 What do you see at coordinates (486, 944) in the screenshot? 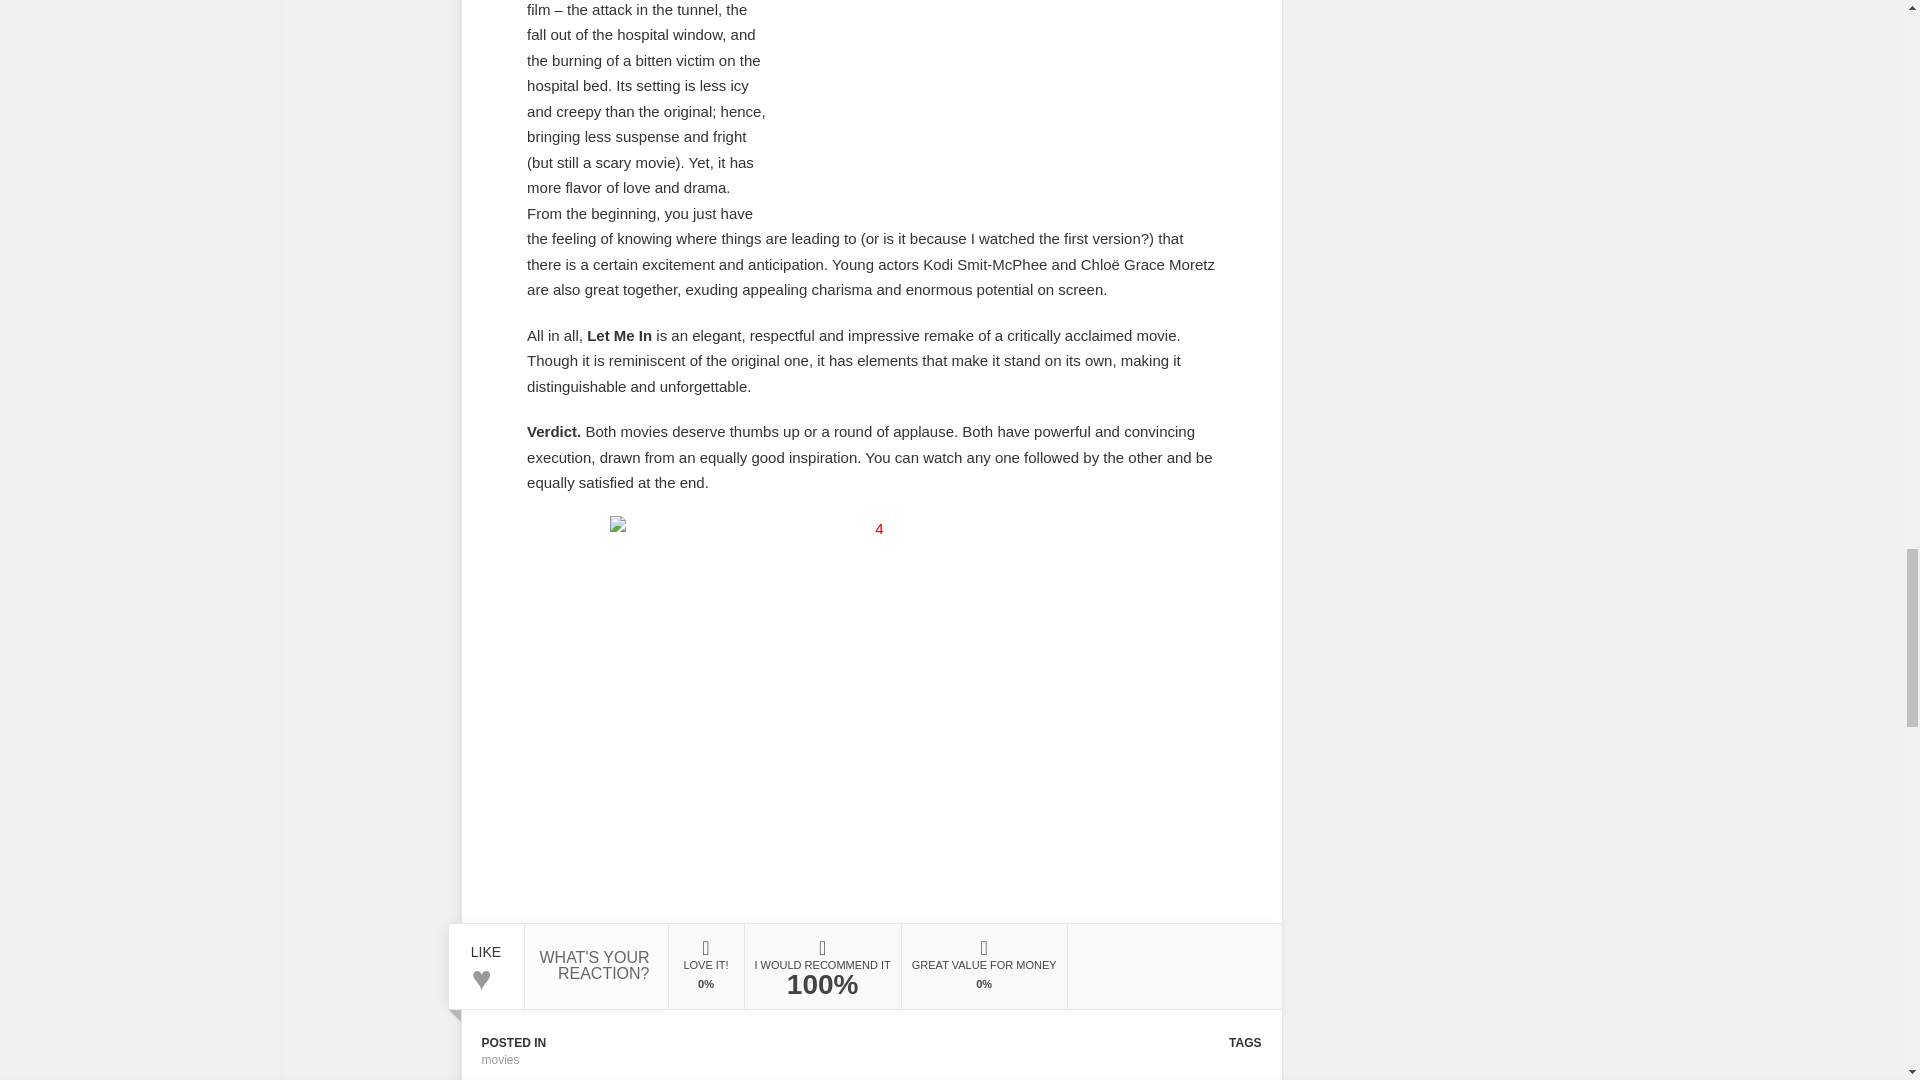
I see `Likes` at bounding box center [486, 944].